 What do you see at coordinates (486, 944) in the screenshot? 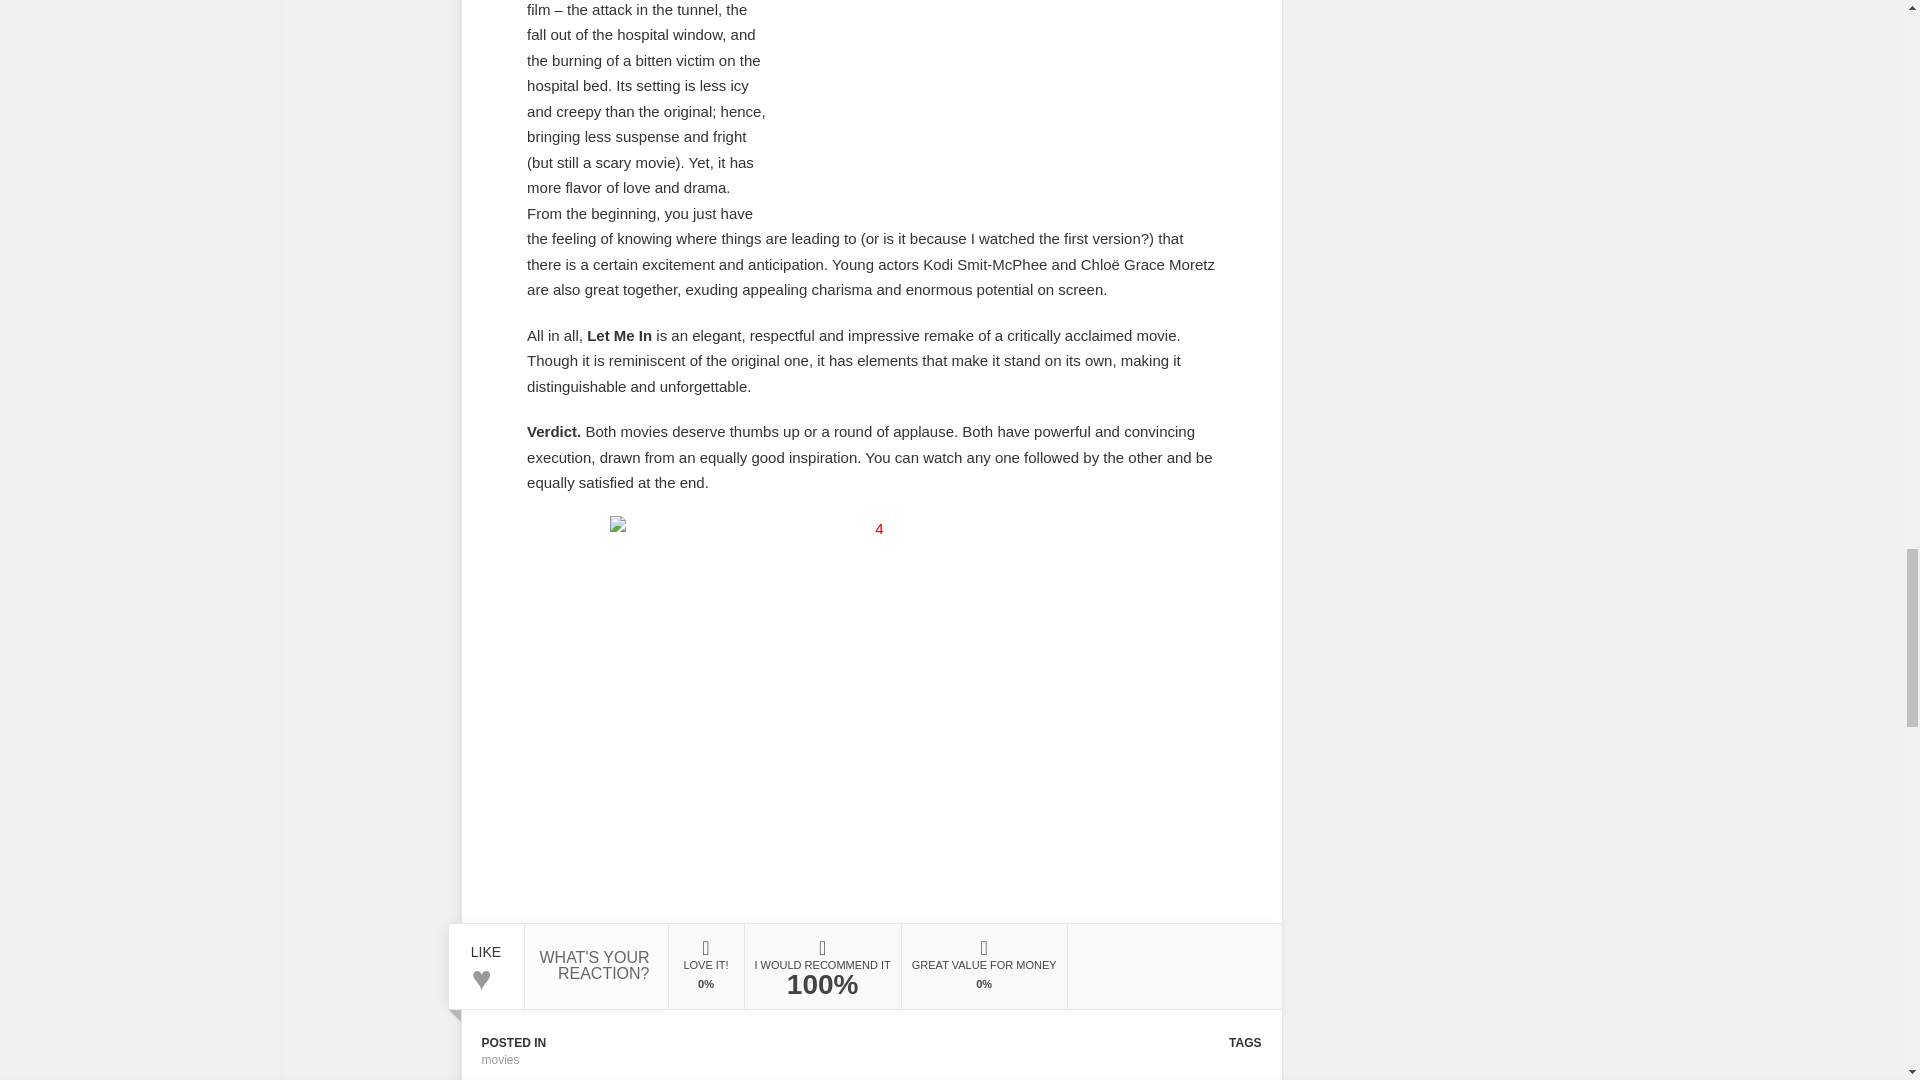
I see `Likes` at bounding box center [486, 944].